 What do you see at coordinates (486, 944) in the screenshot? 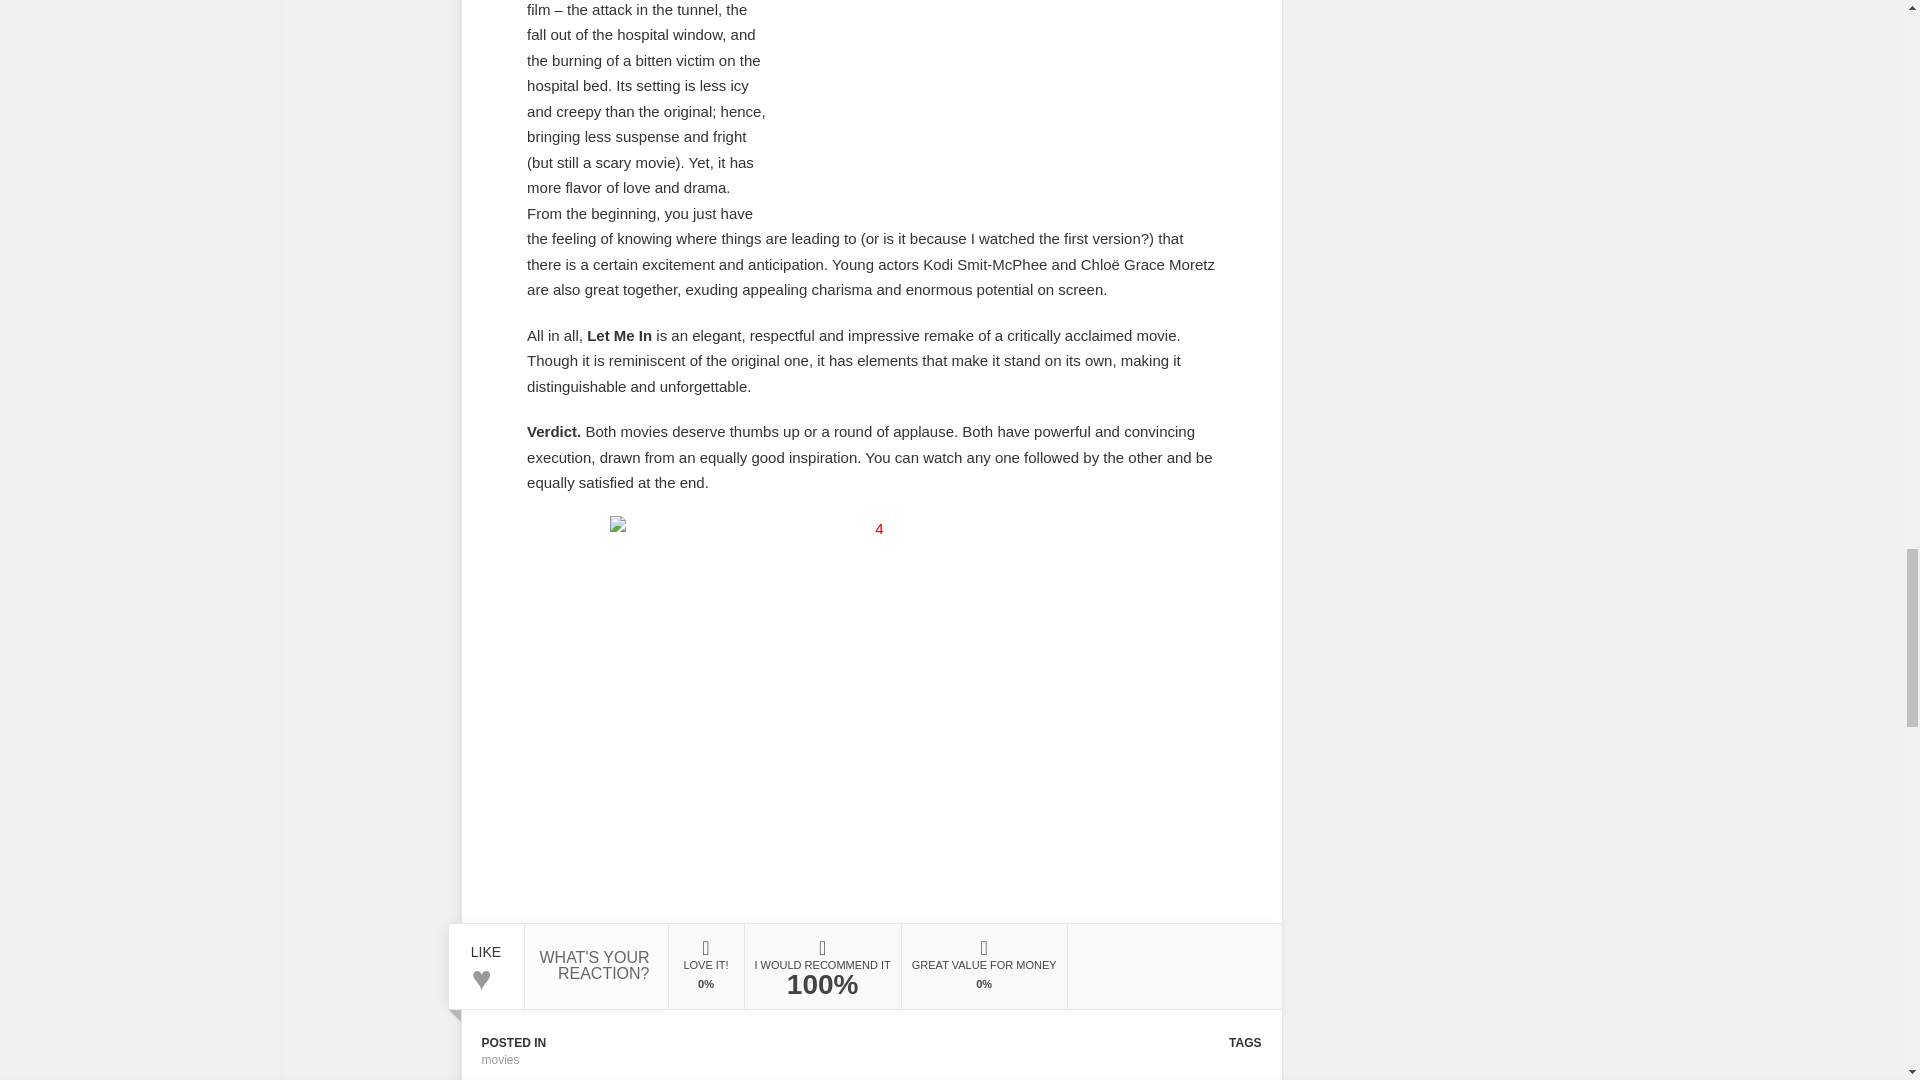
I see `Likes` at bounding box center [486, 944].